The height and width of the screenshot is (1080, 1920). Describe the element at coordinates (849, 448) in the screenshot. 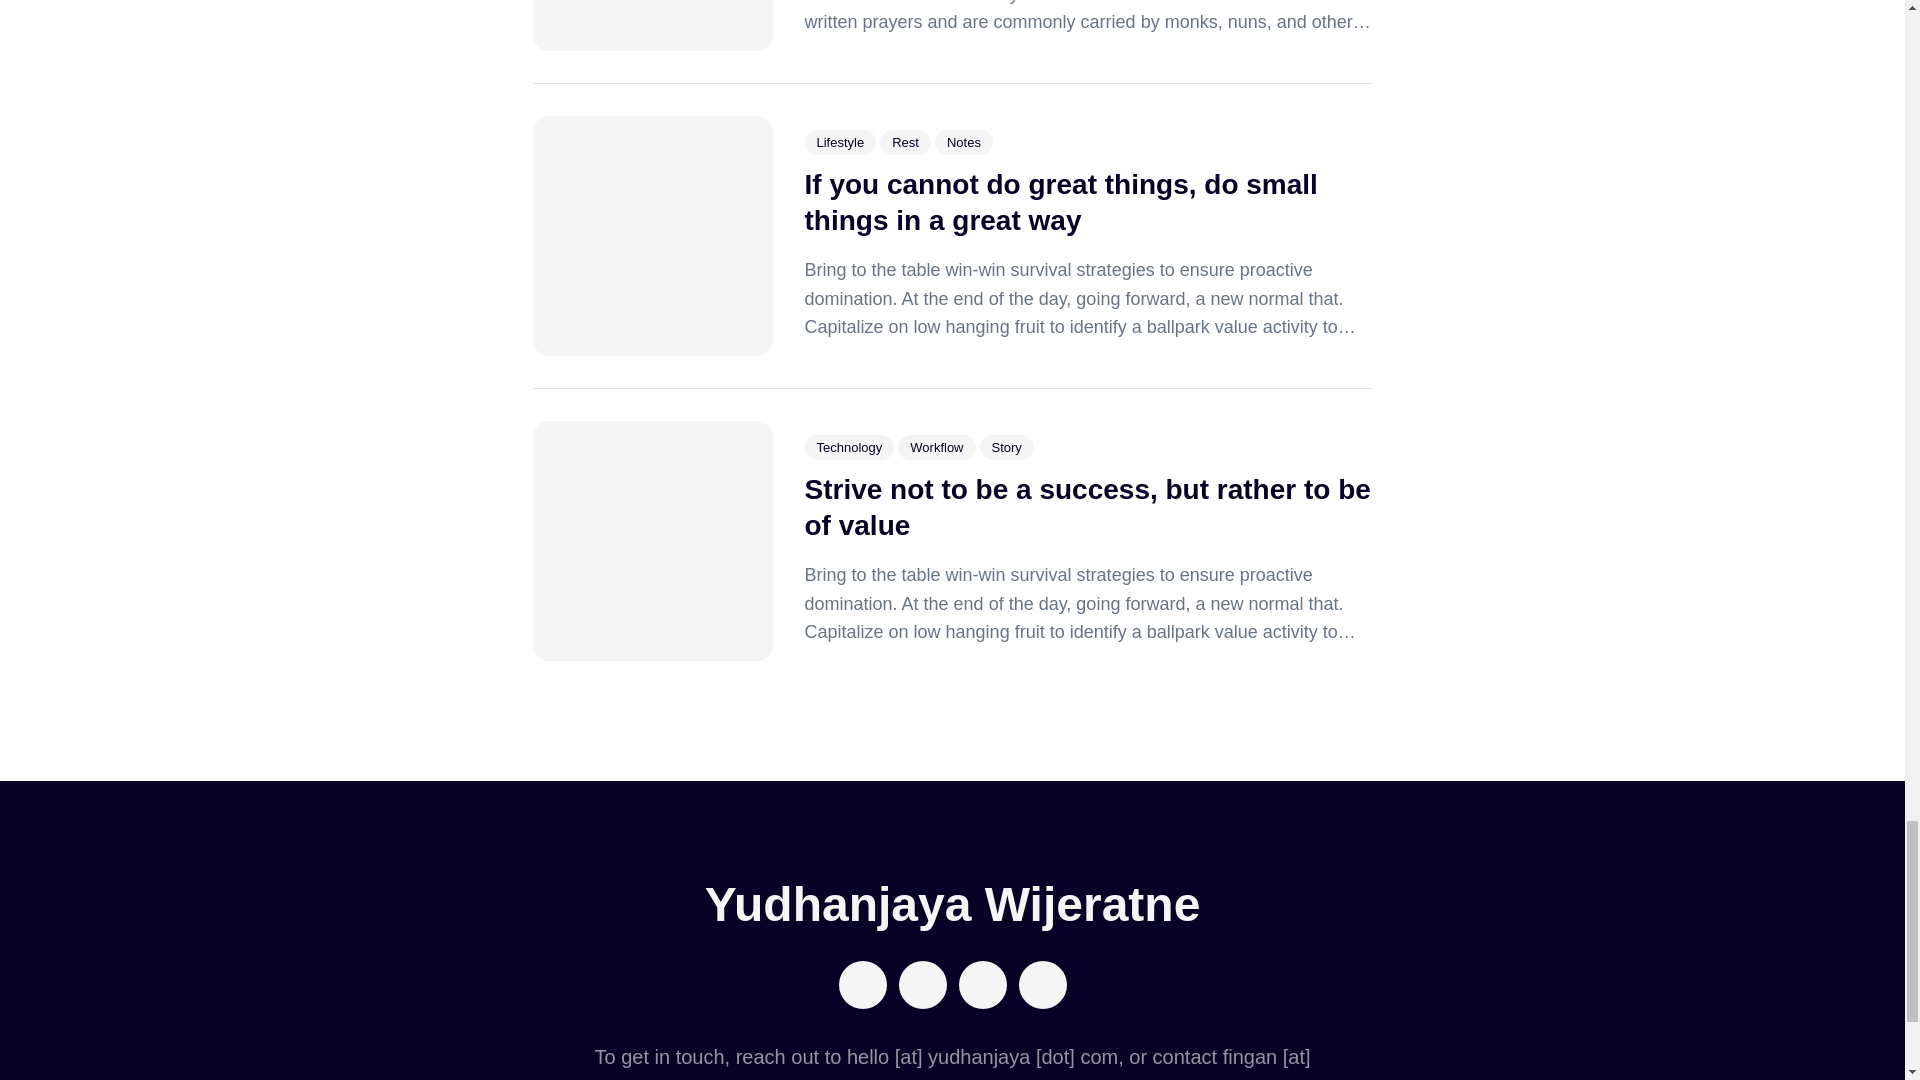

I see `Technology` at that location.